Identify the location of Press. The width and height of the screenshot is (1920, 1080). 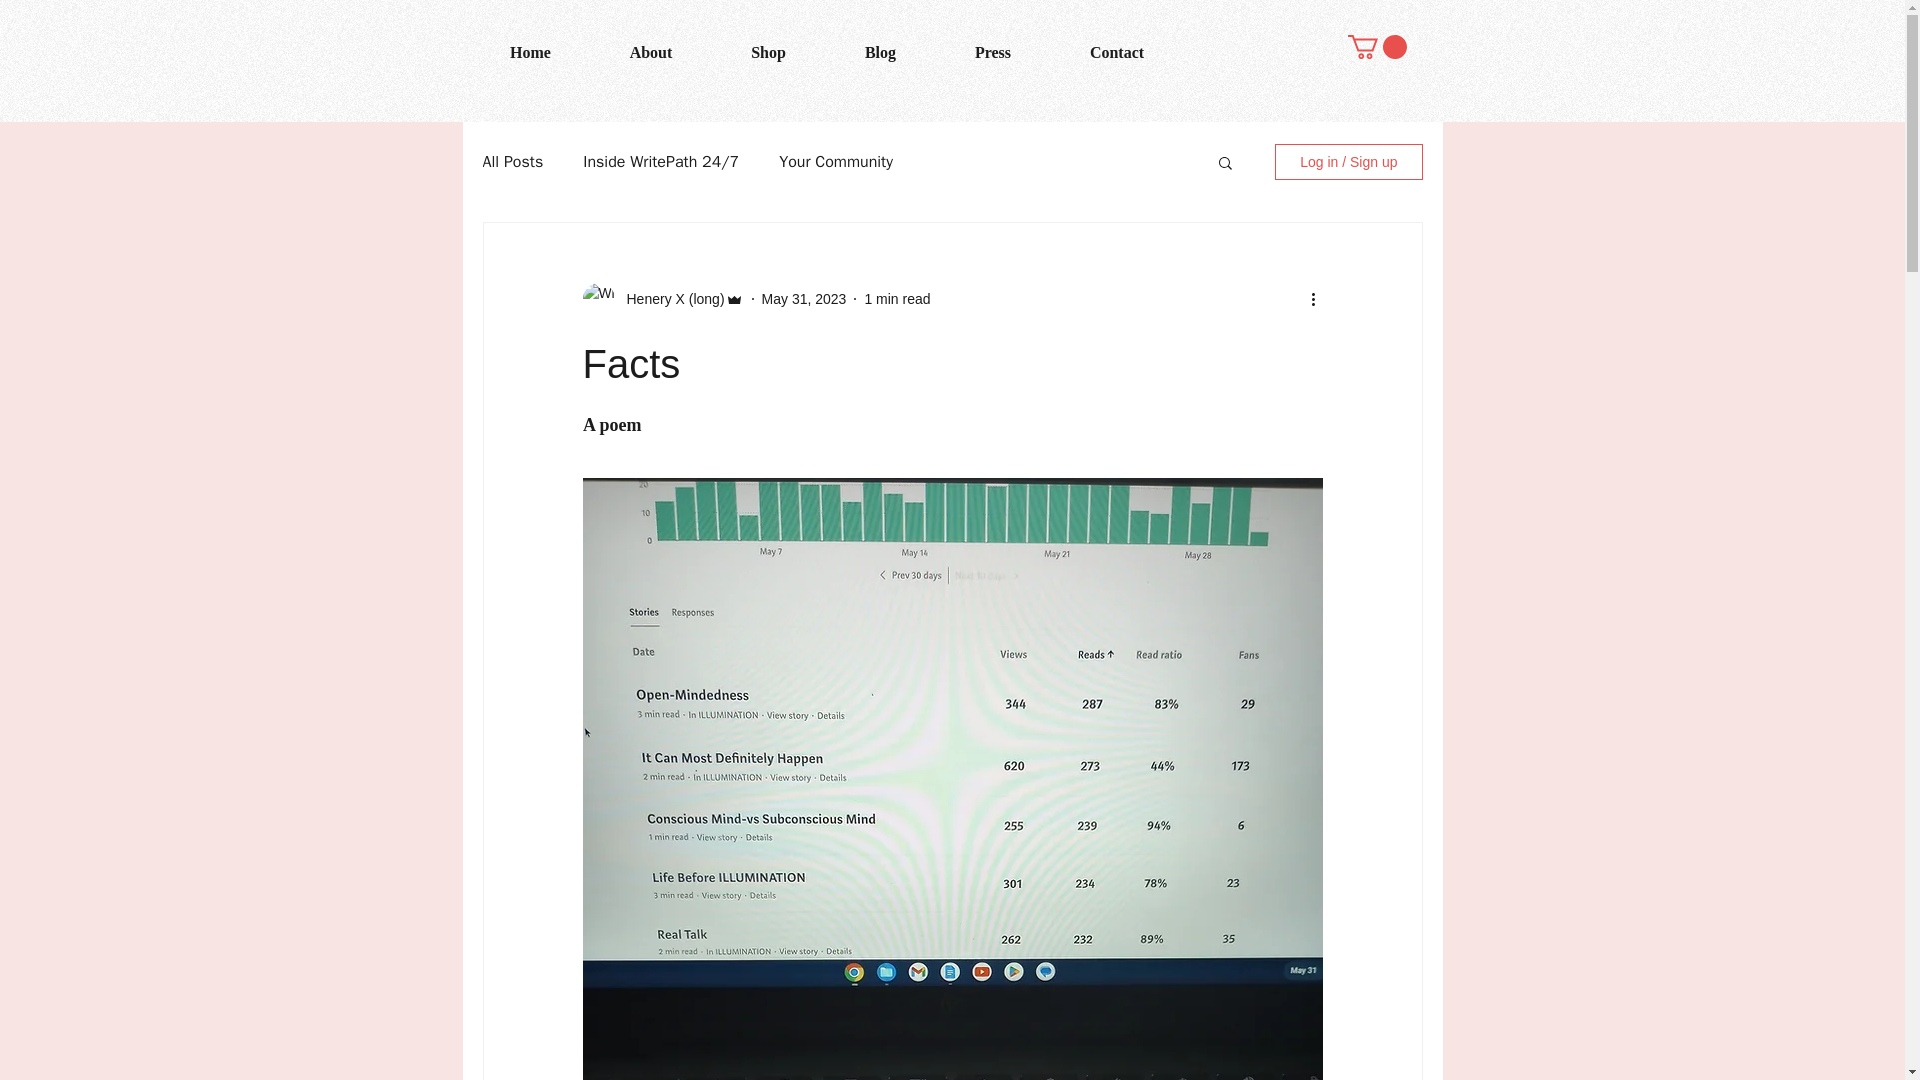
(993, 52).